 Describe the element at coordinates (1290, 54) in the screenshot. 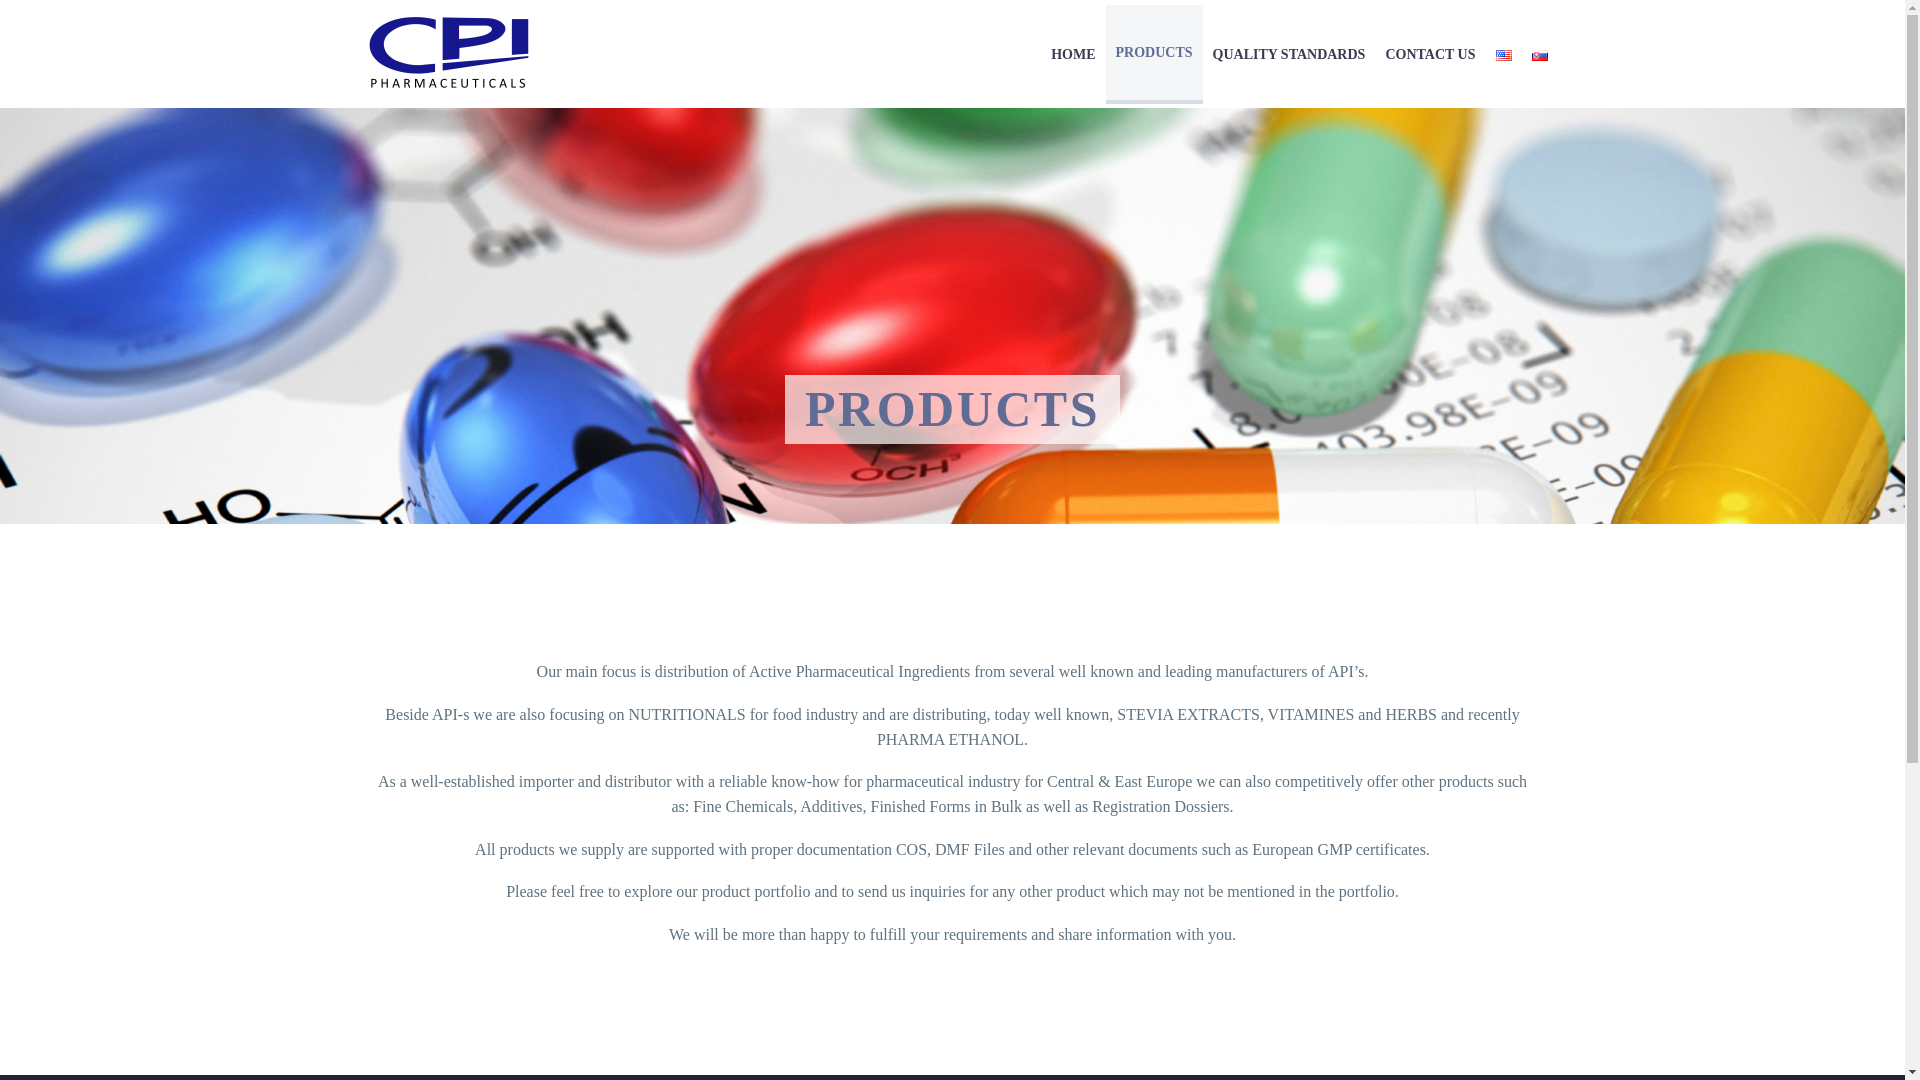

I see `QUALITY STANDARDS` at that location.